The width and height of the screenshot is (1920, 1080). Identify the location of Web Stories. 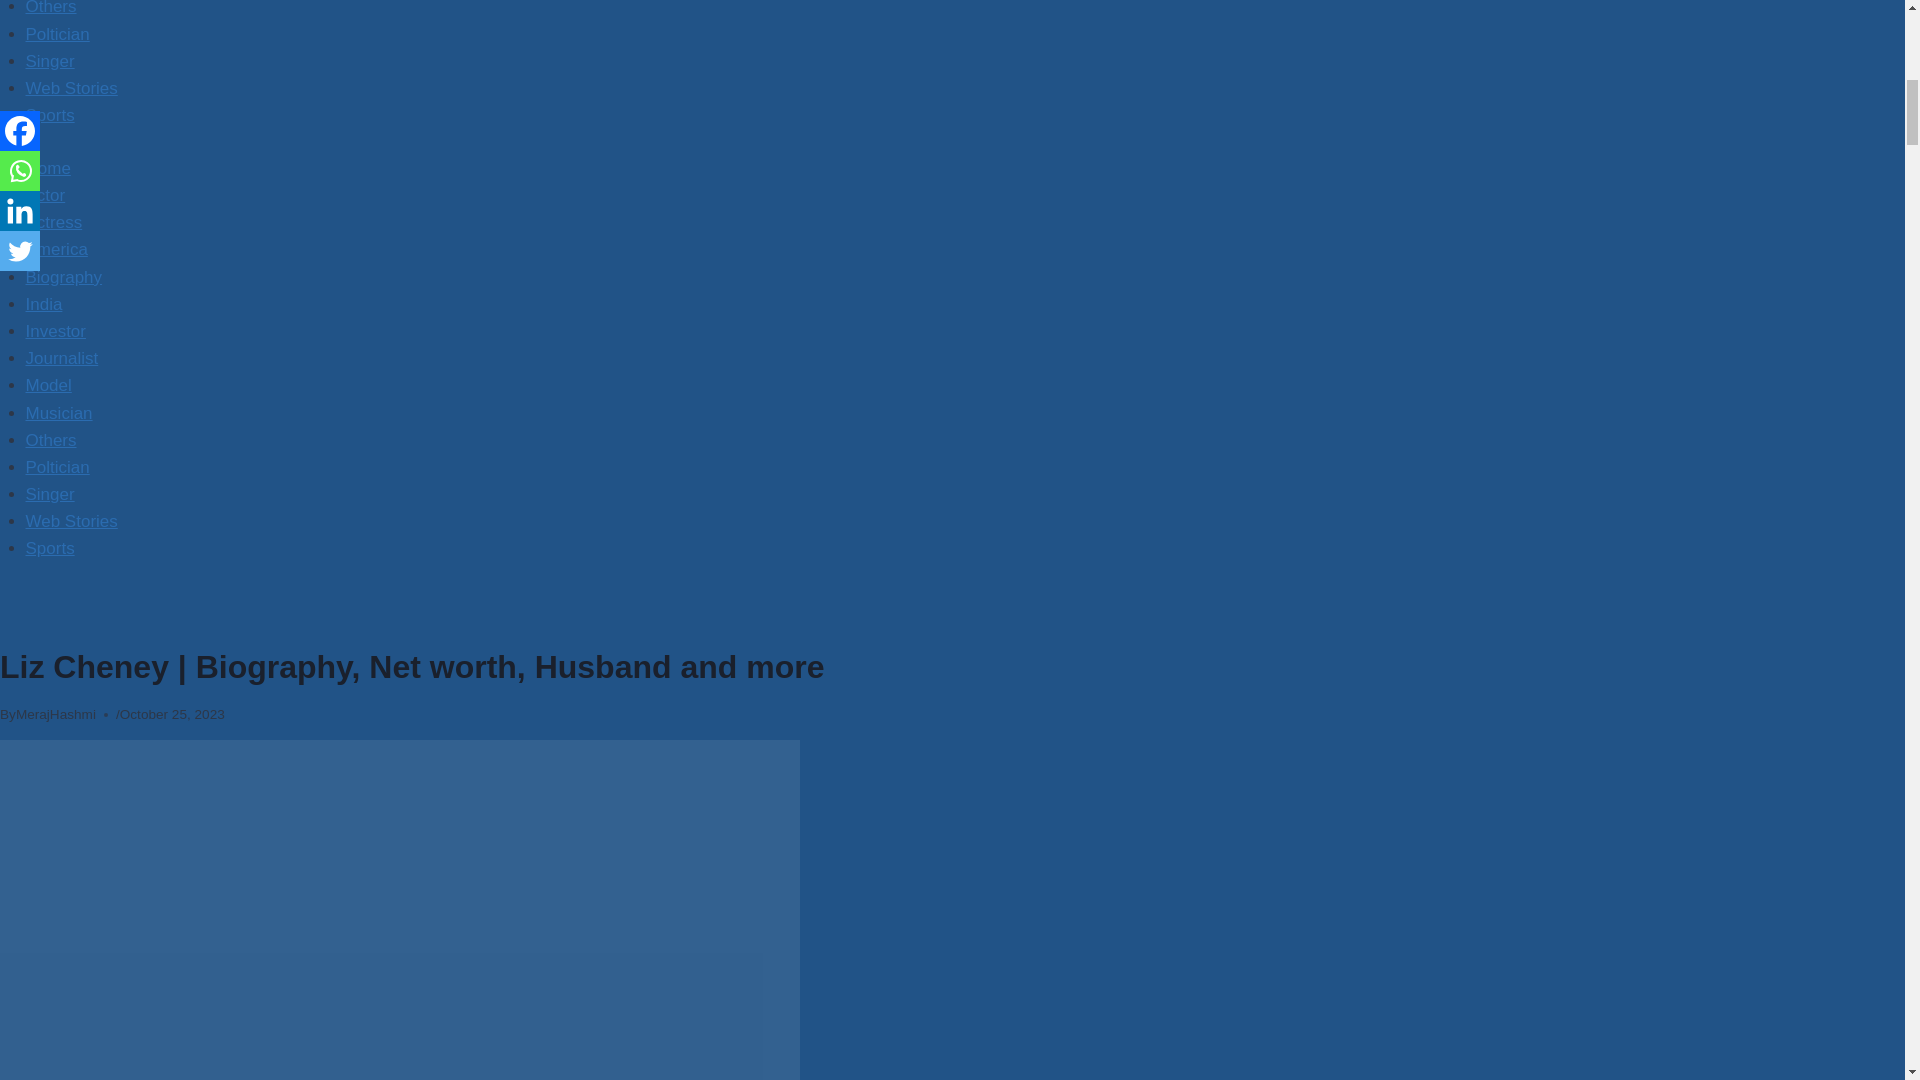
(72, 521).